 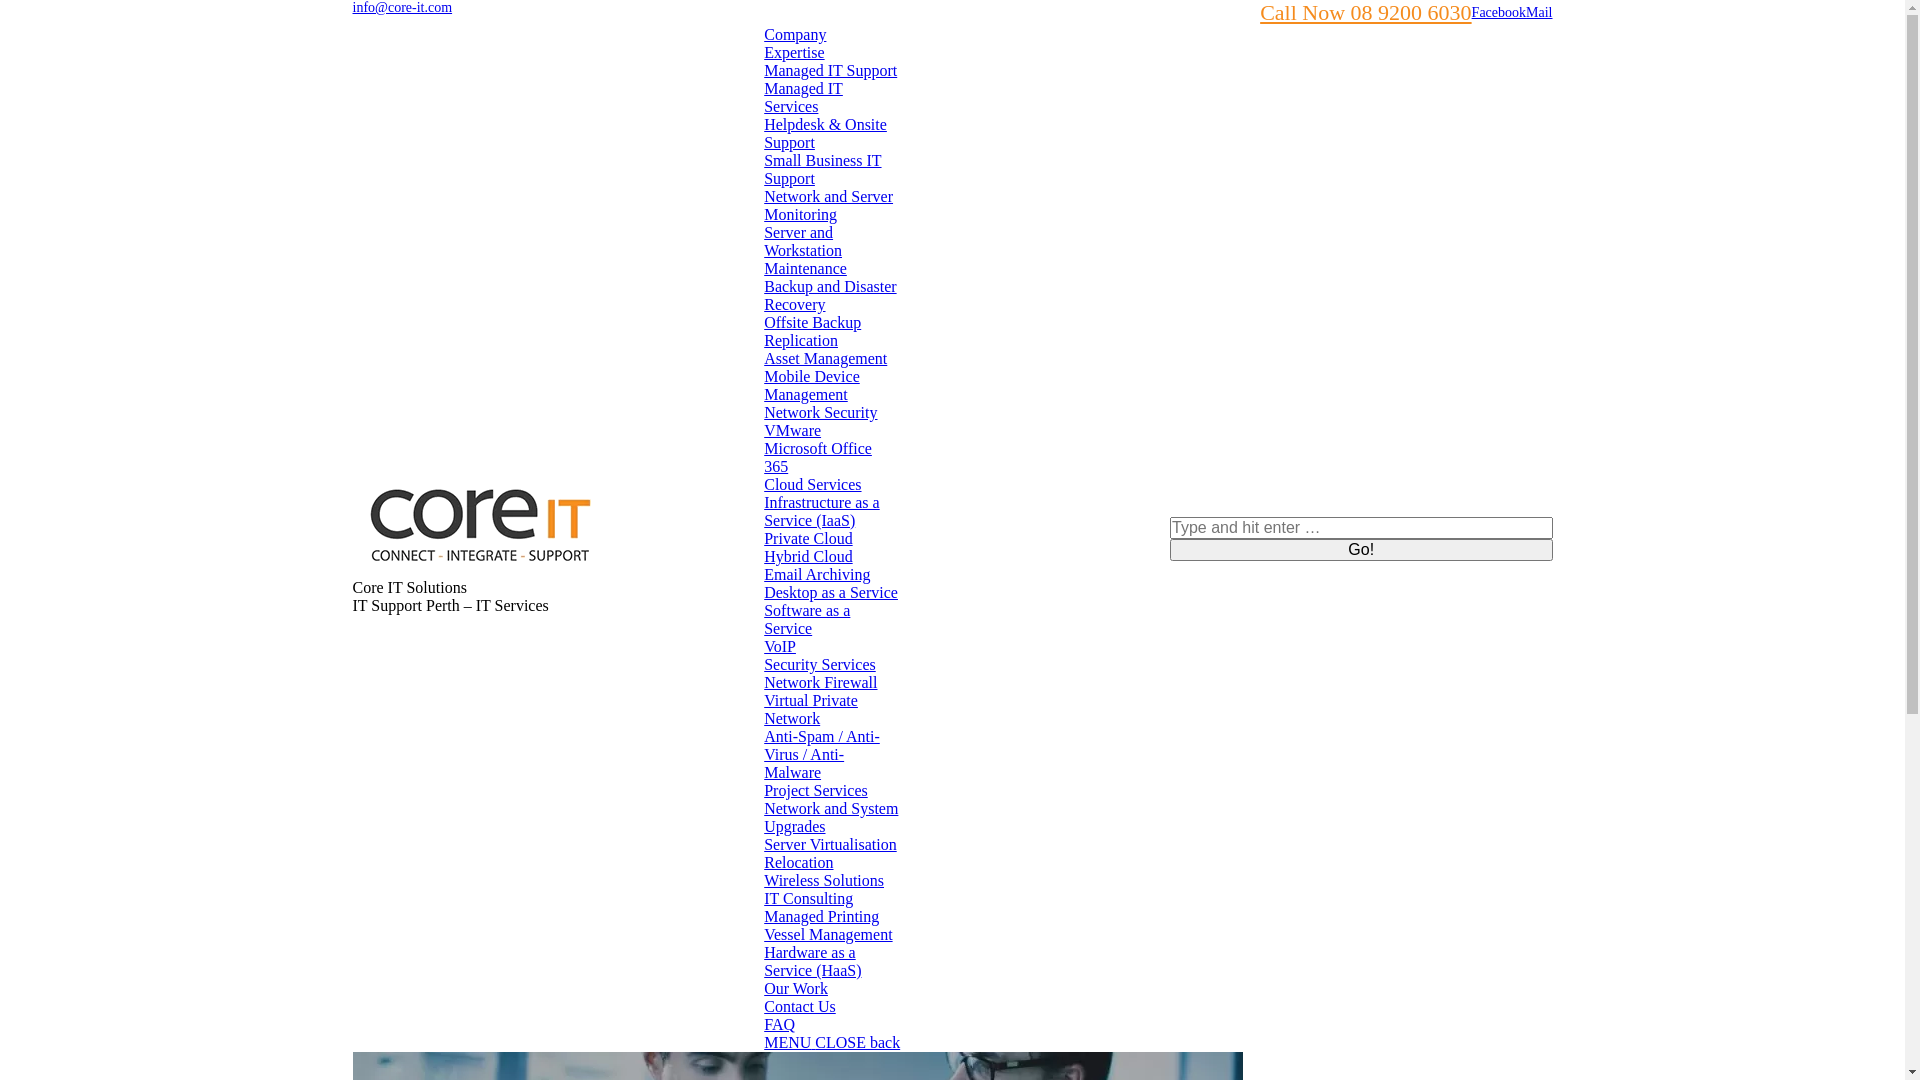 What do you see at coordinates (798, 862) in the screenshot?
I see `Relocation` at bounding box center [798, 862].